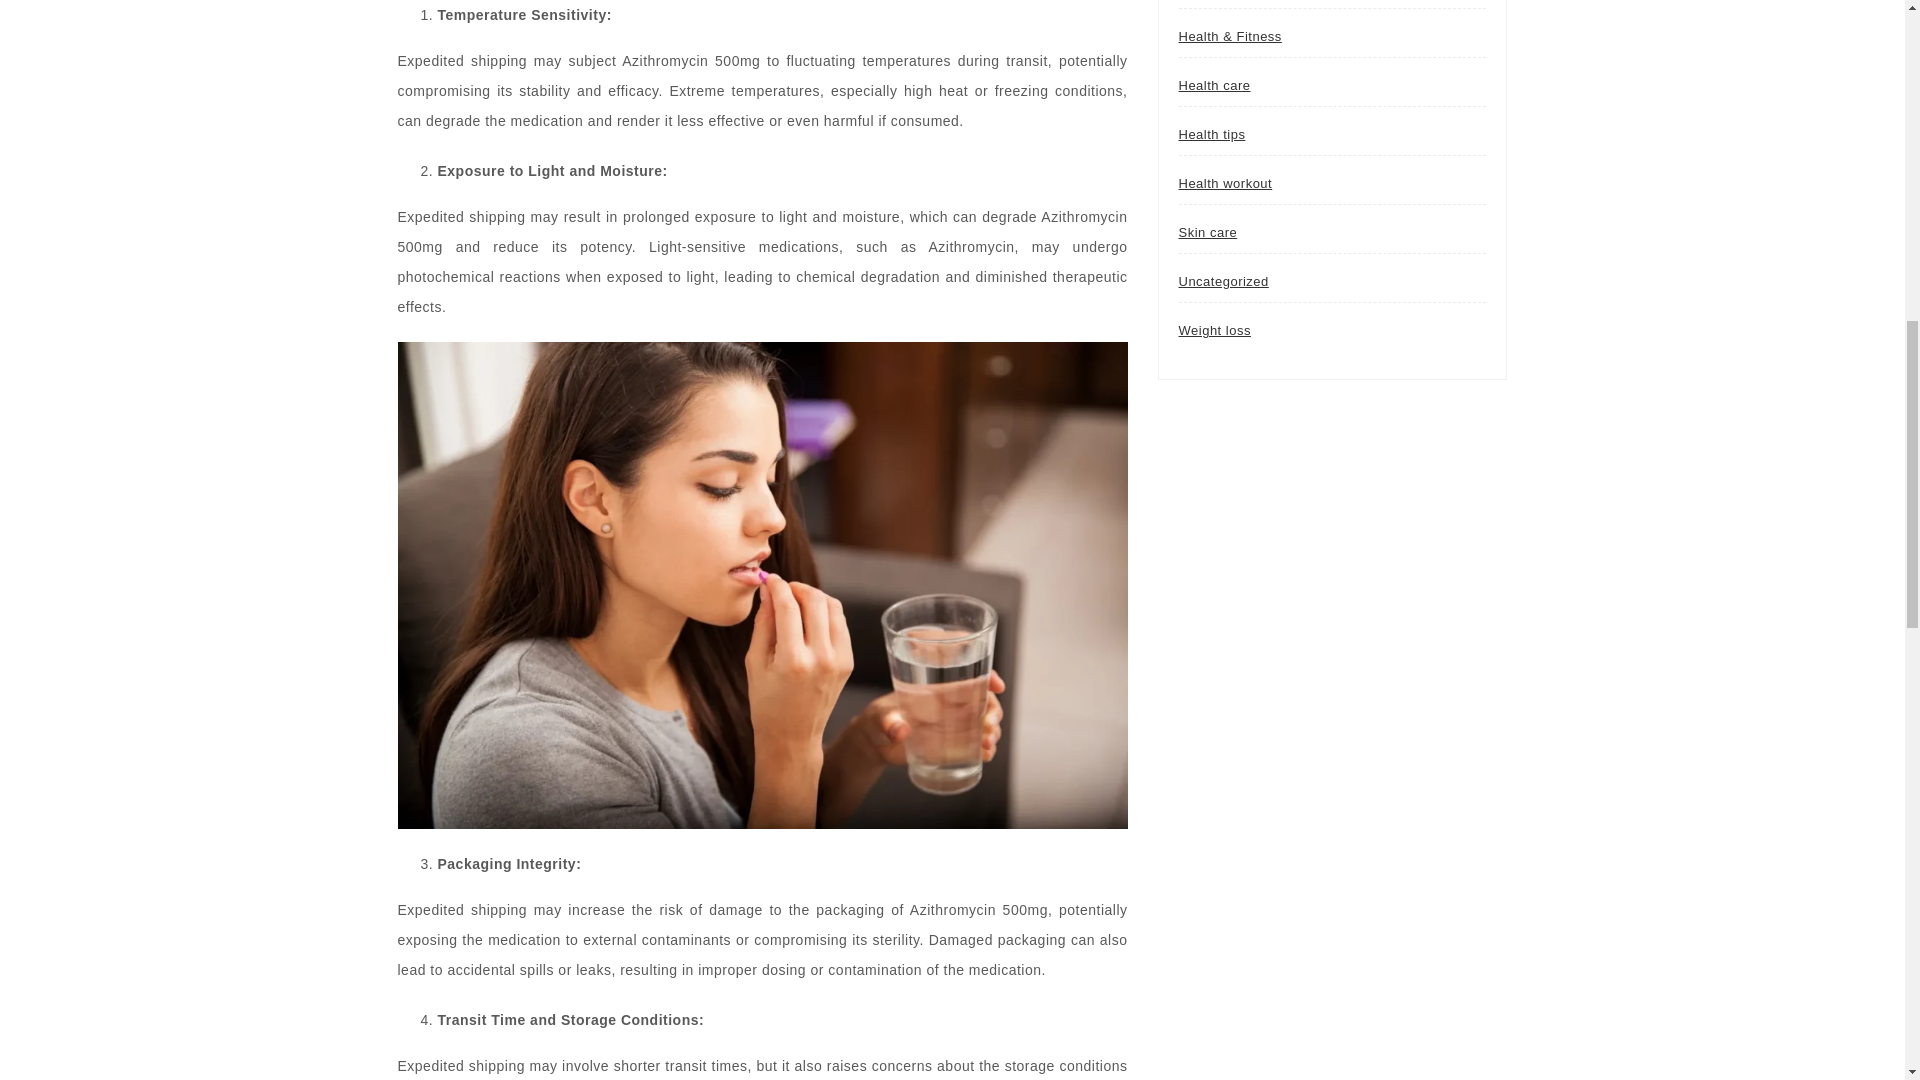  I want to click on Health workout, so click(1224, 184).